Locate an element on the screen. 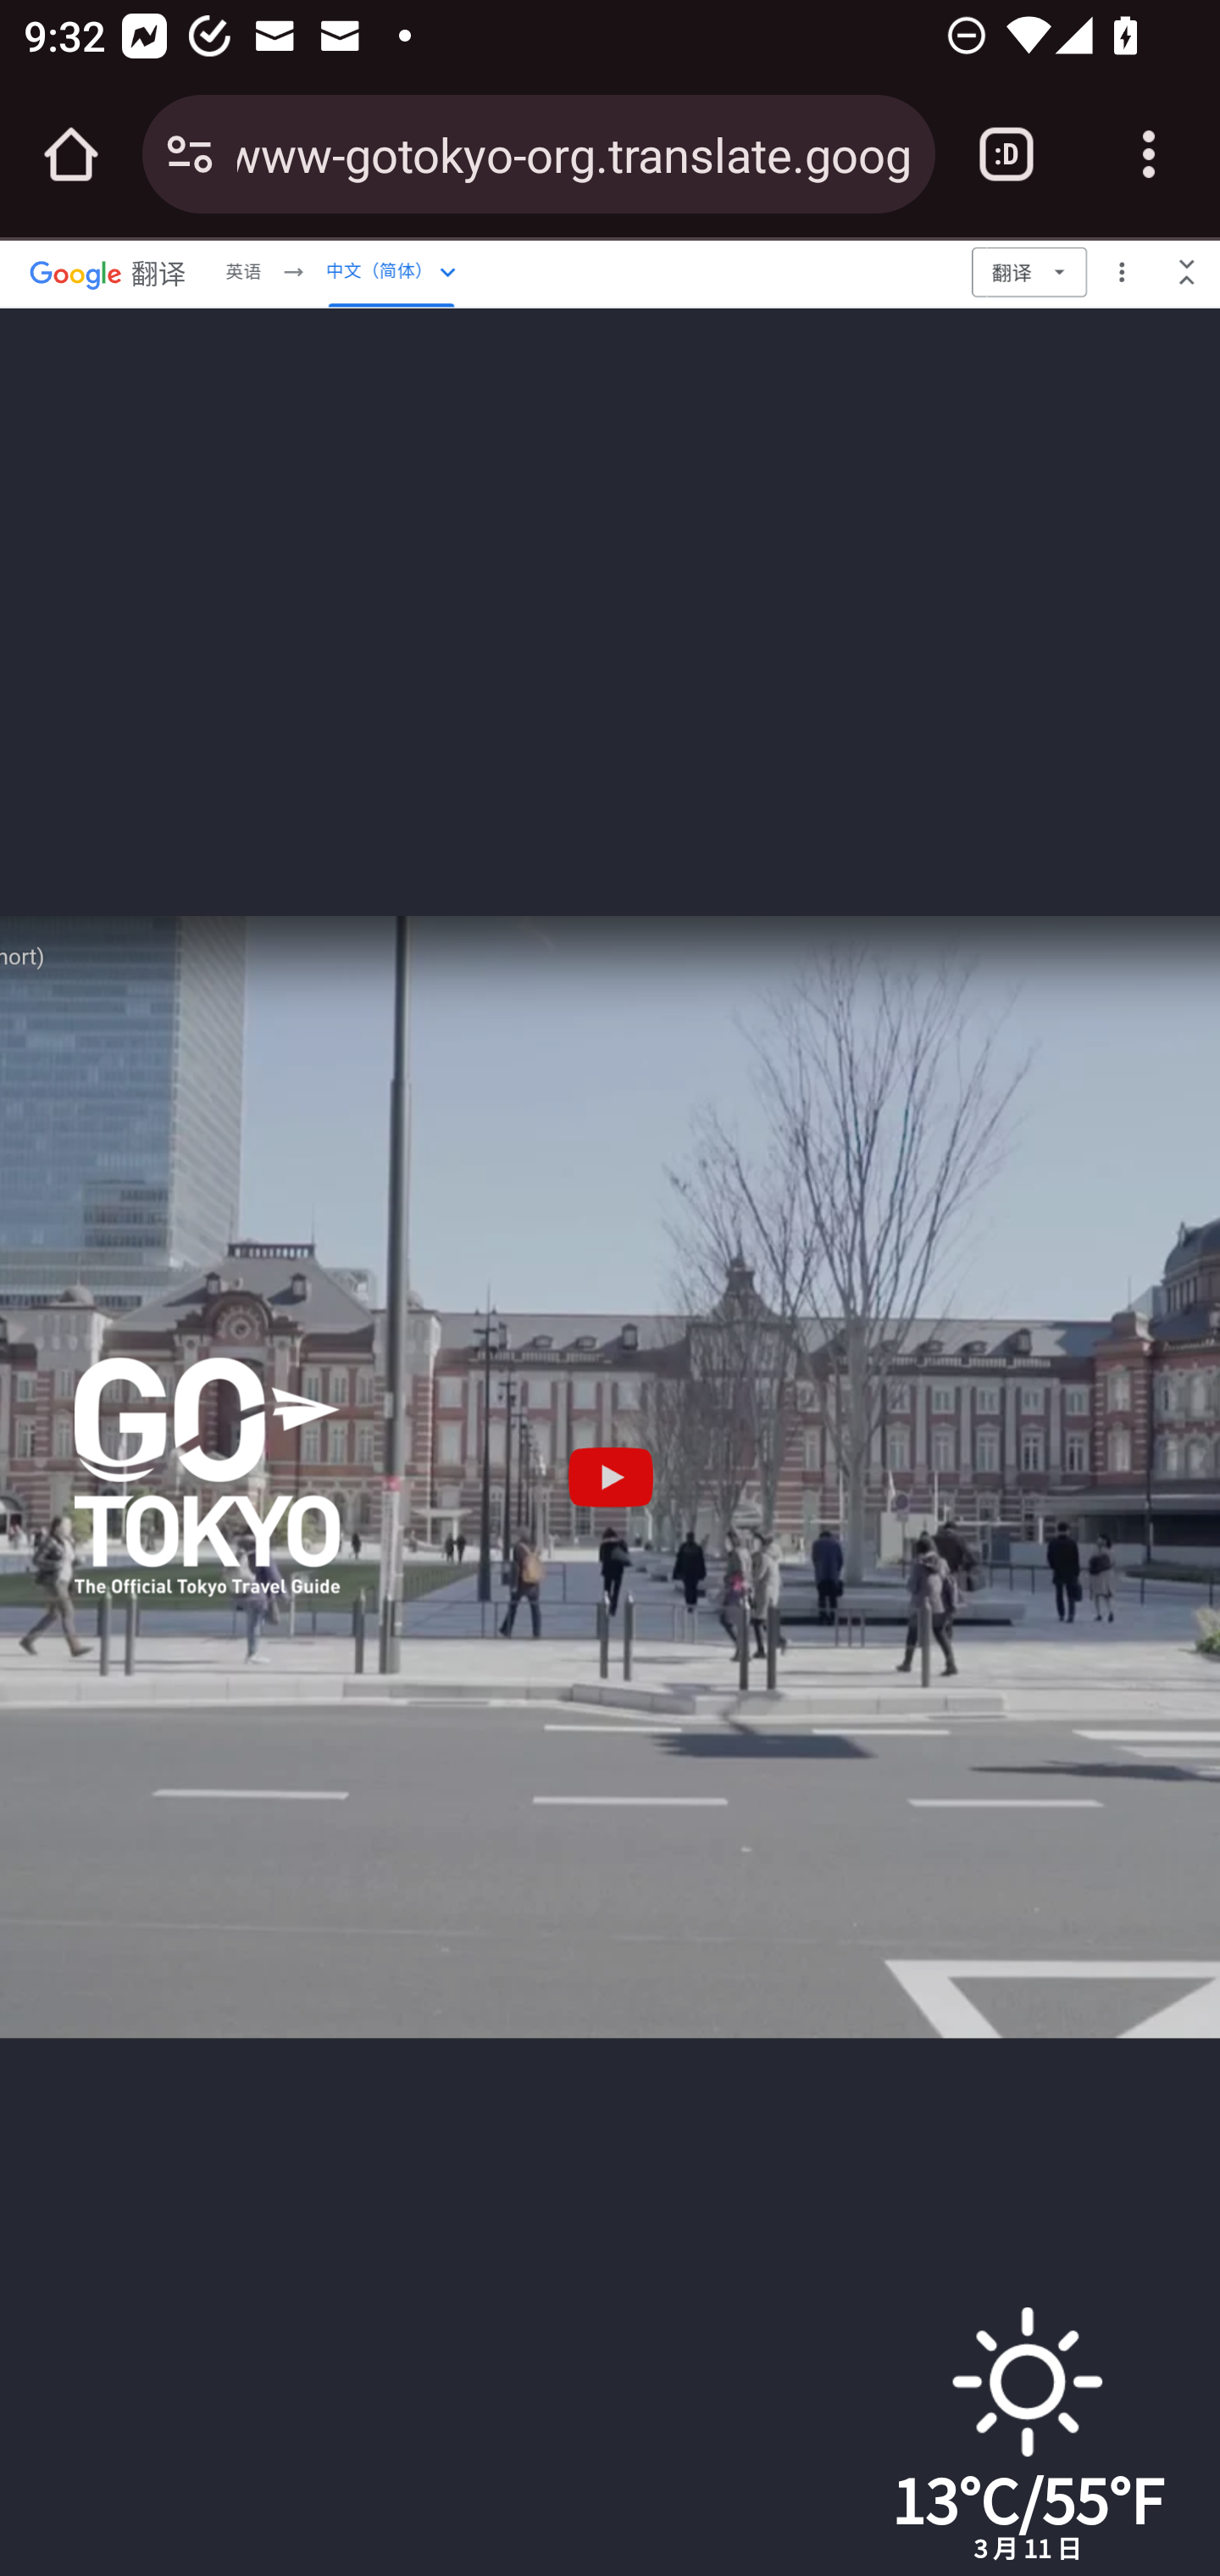 This screenshot has width=1220, height=2576. Connection is secure is located at coordinates (190, 154).